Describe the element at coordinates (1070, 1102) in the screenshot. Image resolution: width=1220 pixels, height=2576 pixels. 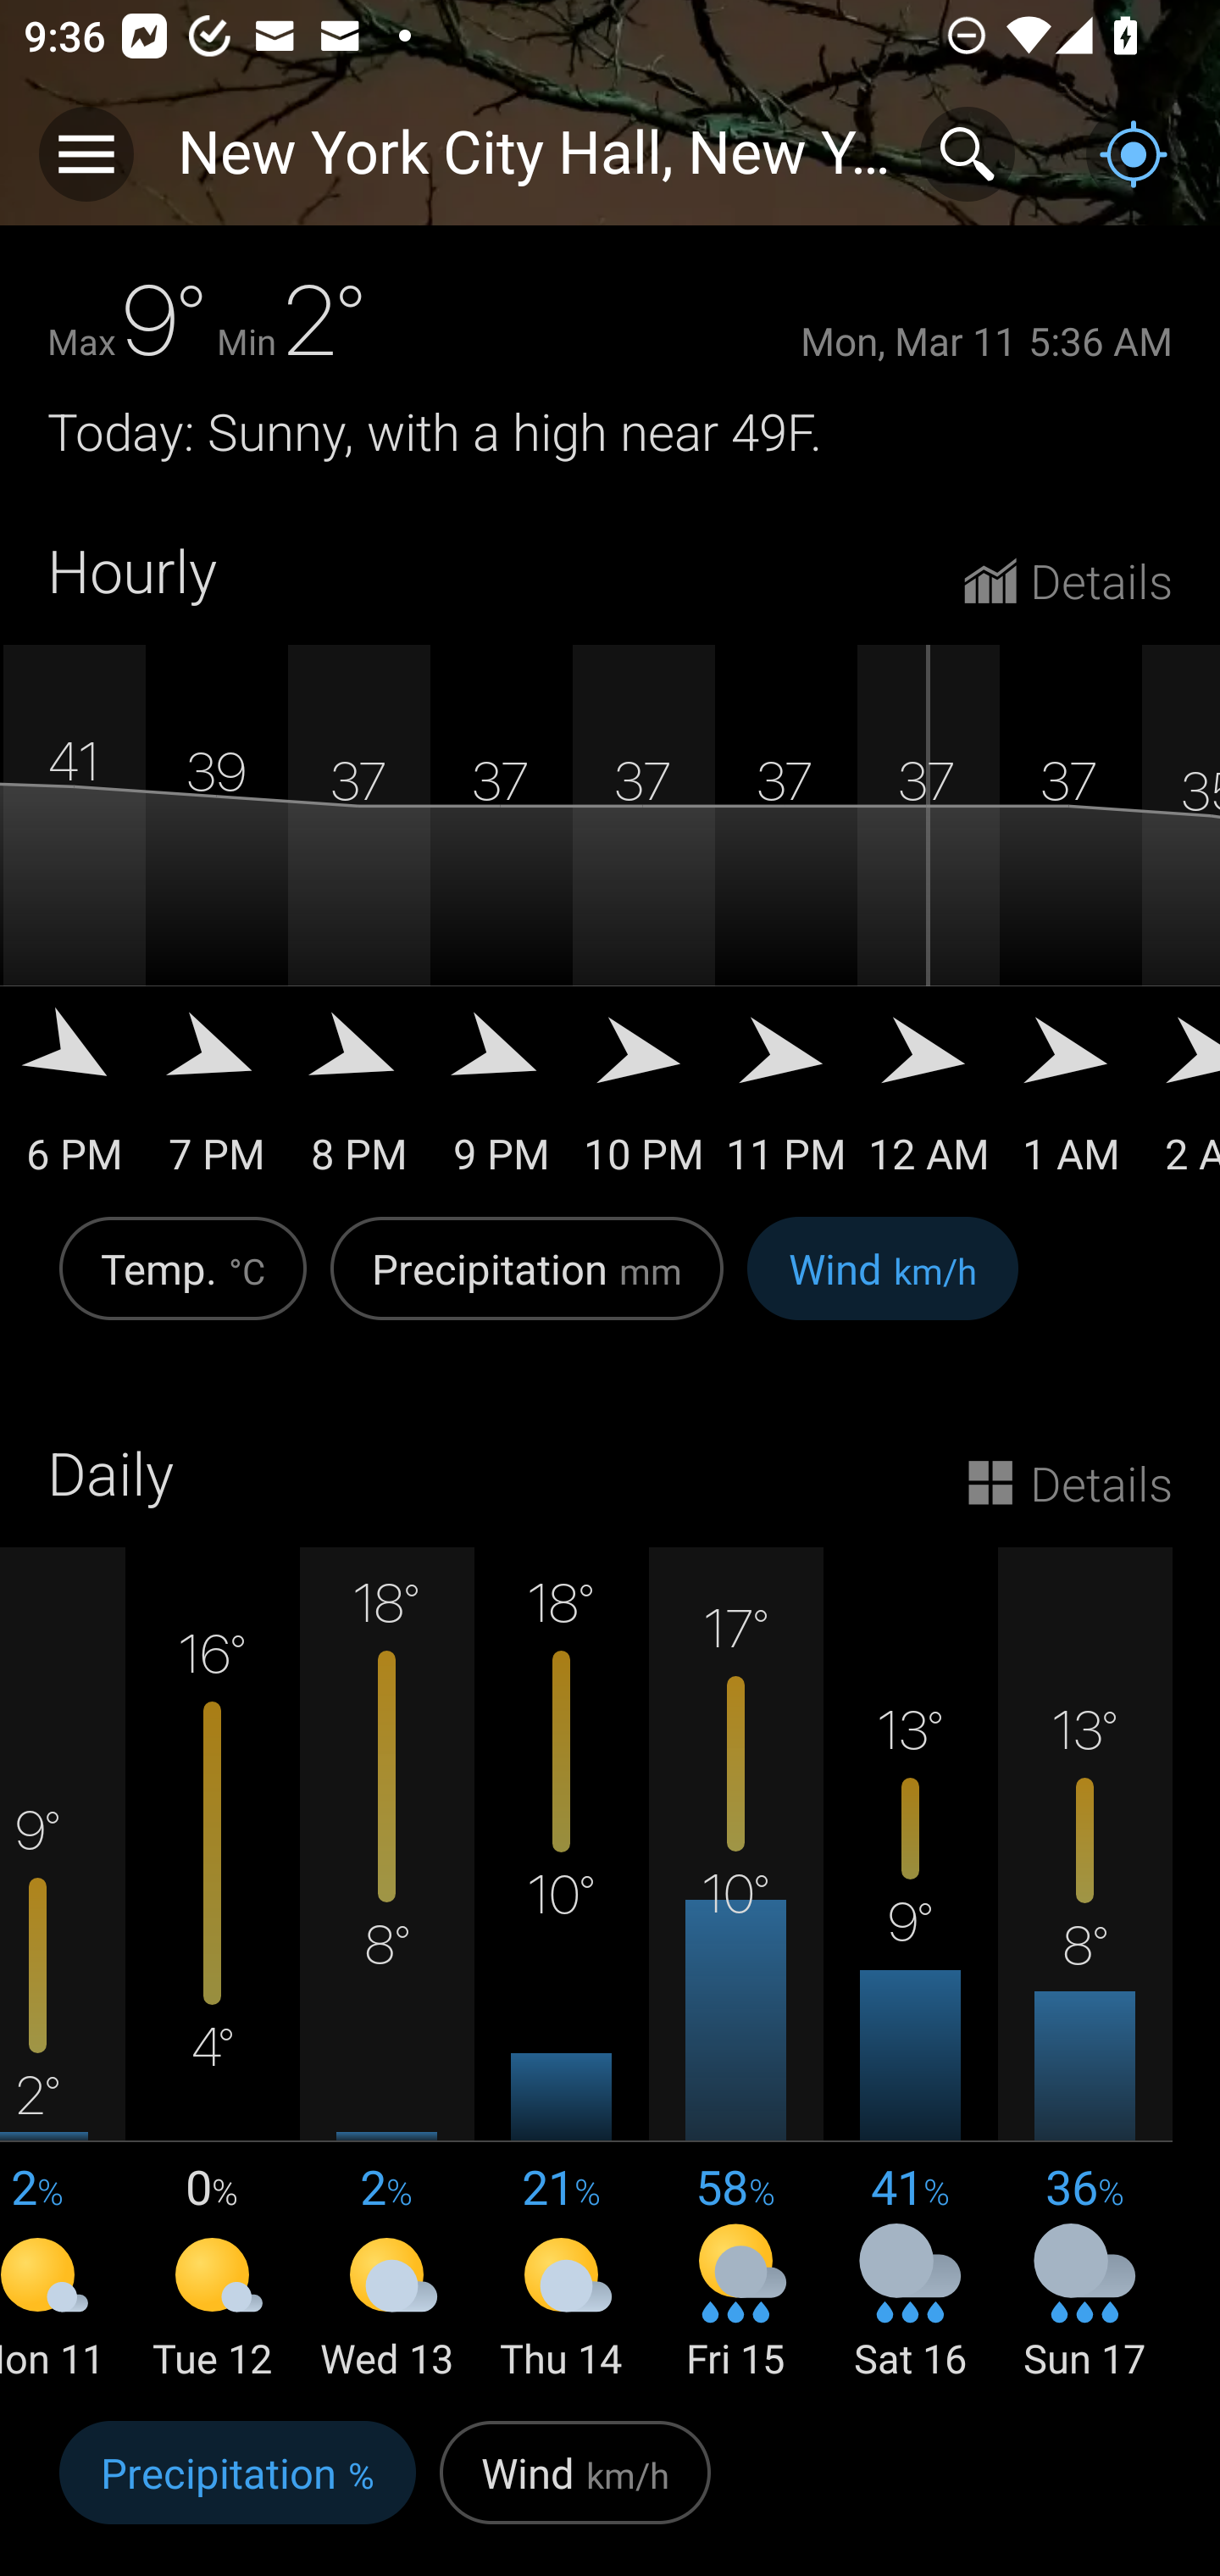
I see ` 1 AM` at that location.